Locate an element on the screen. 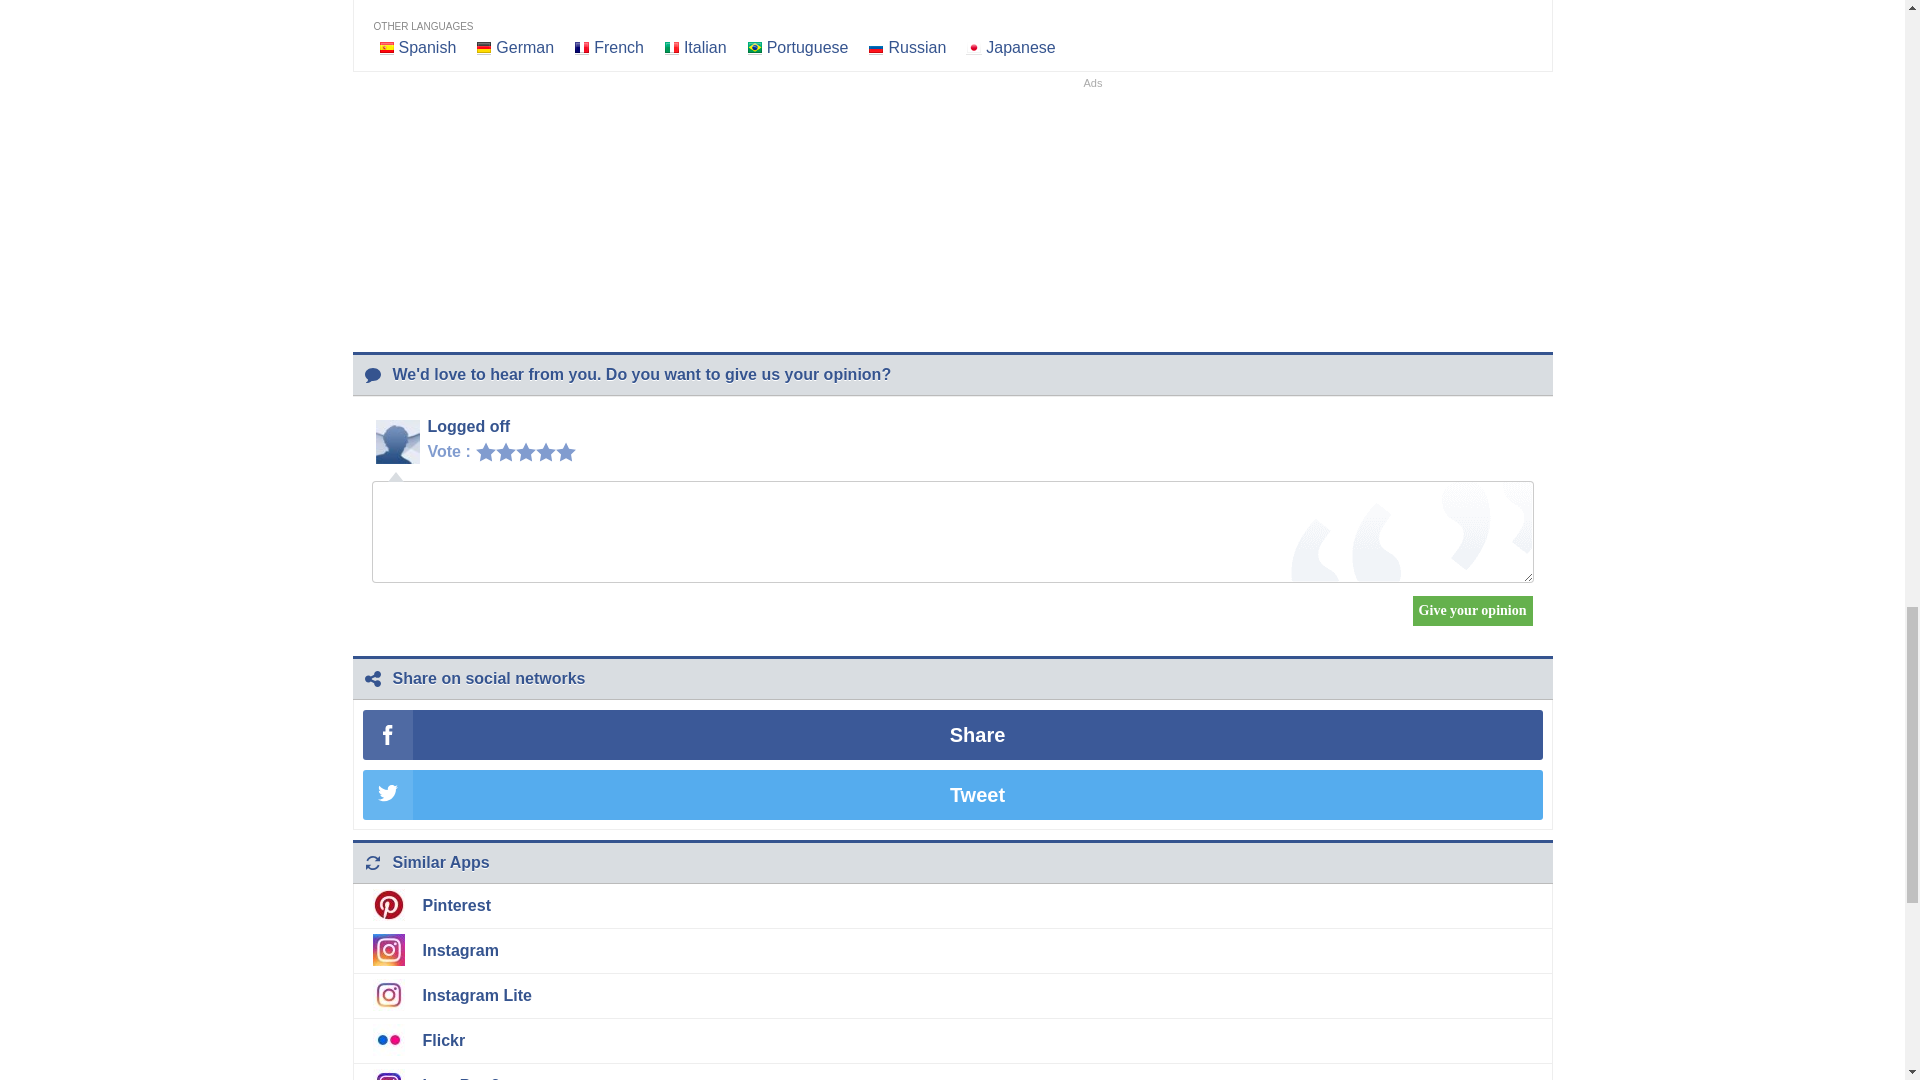 Image resolution: width=1920 pixels, height=1080 pixels. Spanish is located at coordinates (426, 47).